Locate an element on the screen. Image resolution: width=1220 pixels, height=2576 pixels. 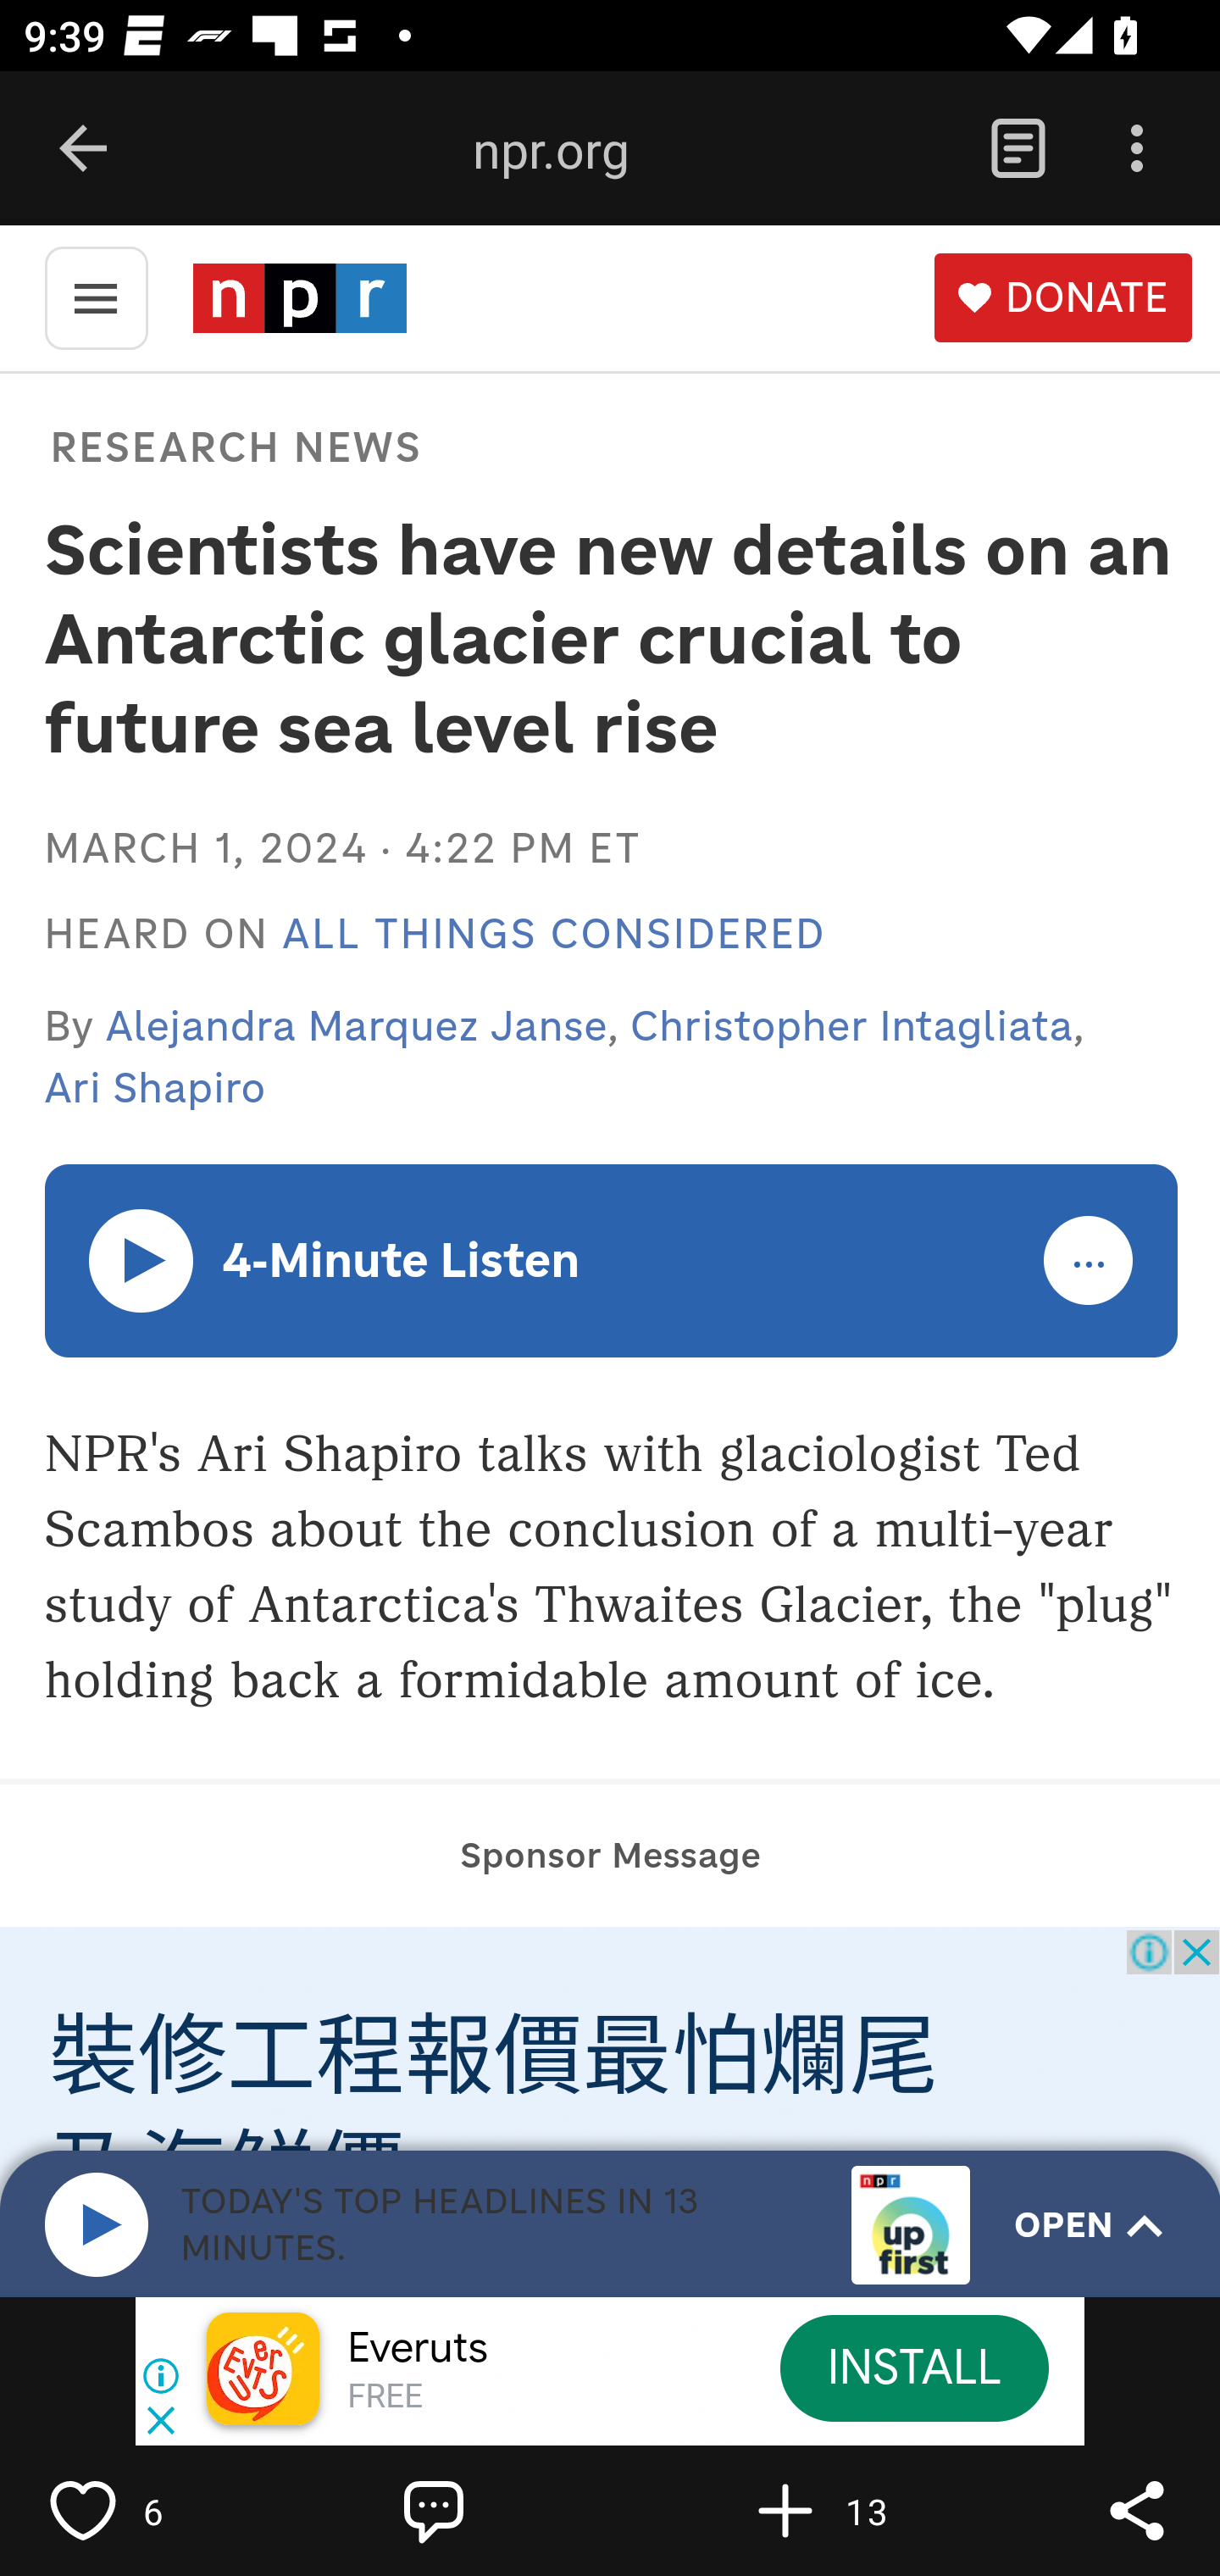
RESEARCH NEWS RESEARCH NEWS RESEARCH NEWS is located at coordinates (232, 446).